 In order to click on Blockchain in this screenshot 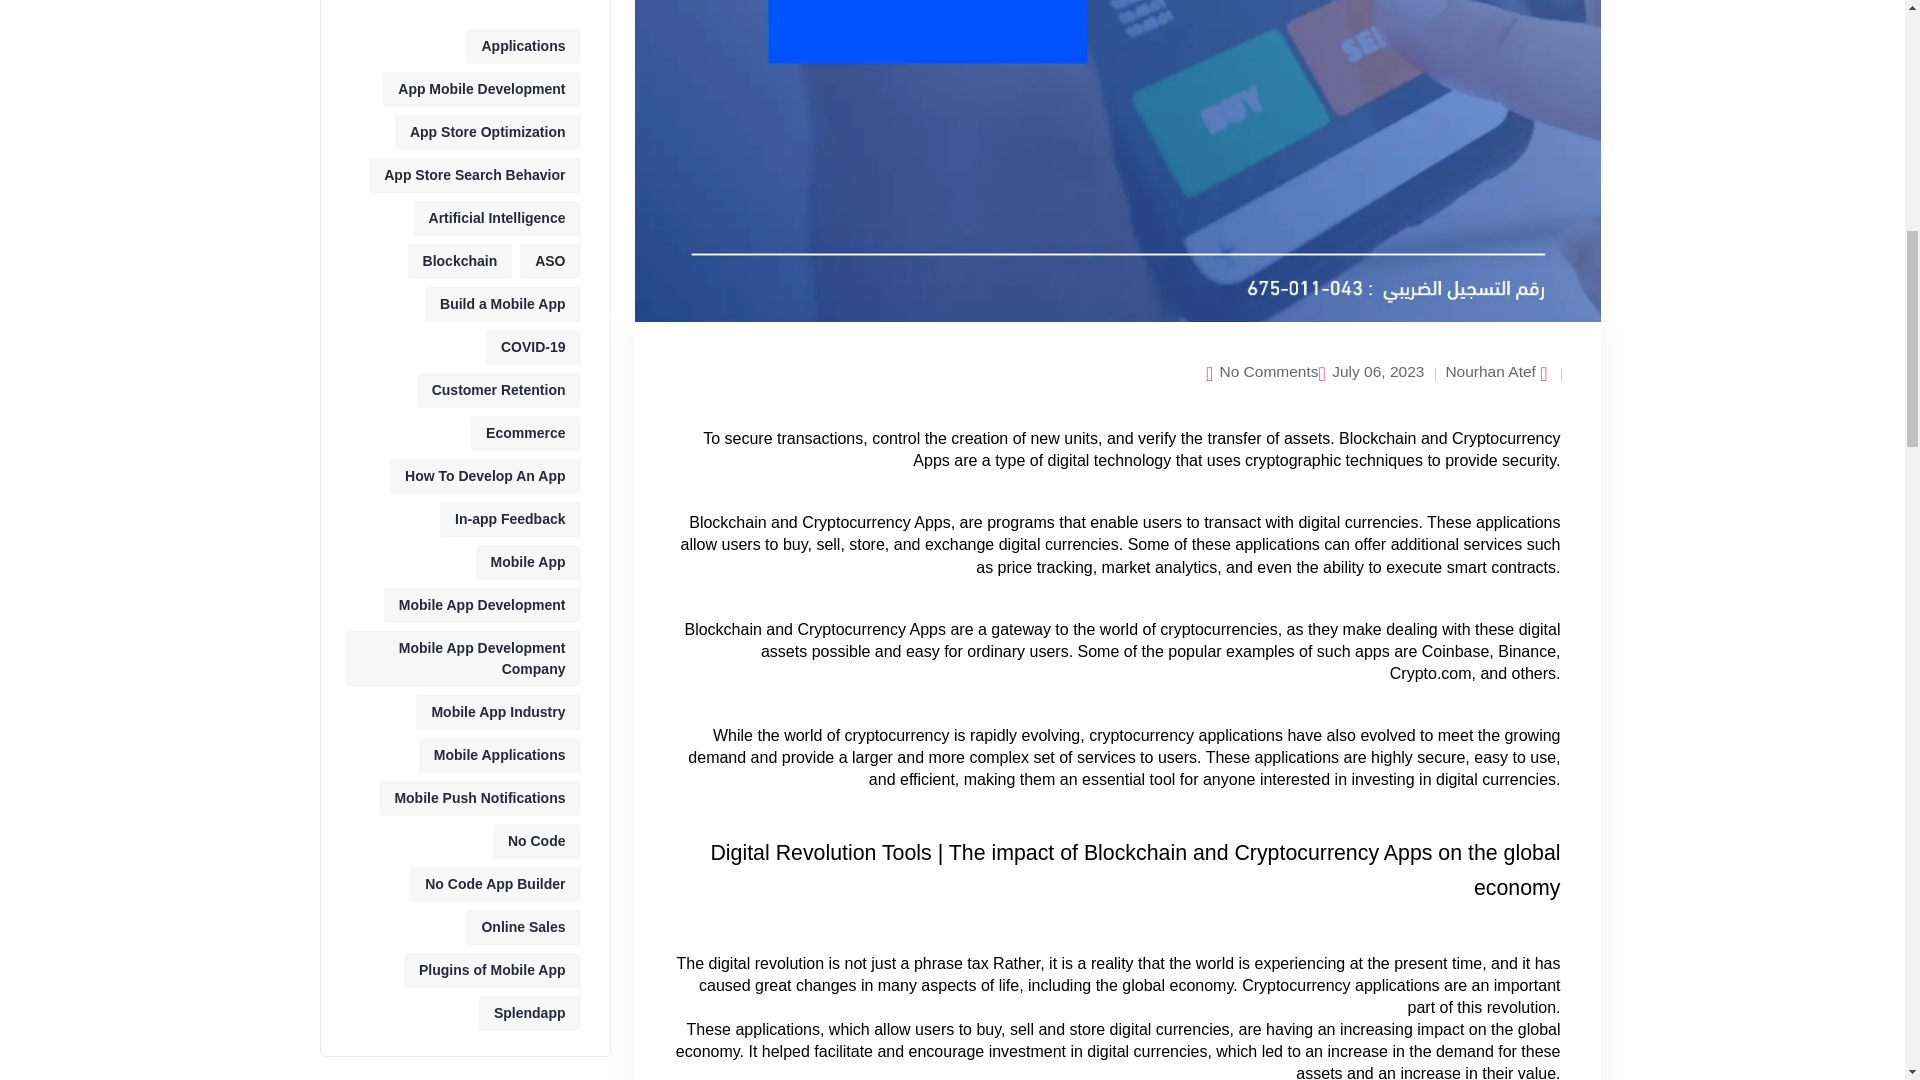, I will do `click(460, 261)`.